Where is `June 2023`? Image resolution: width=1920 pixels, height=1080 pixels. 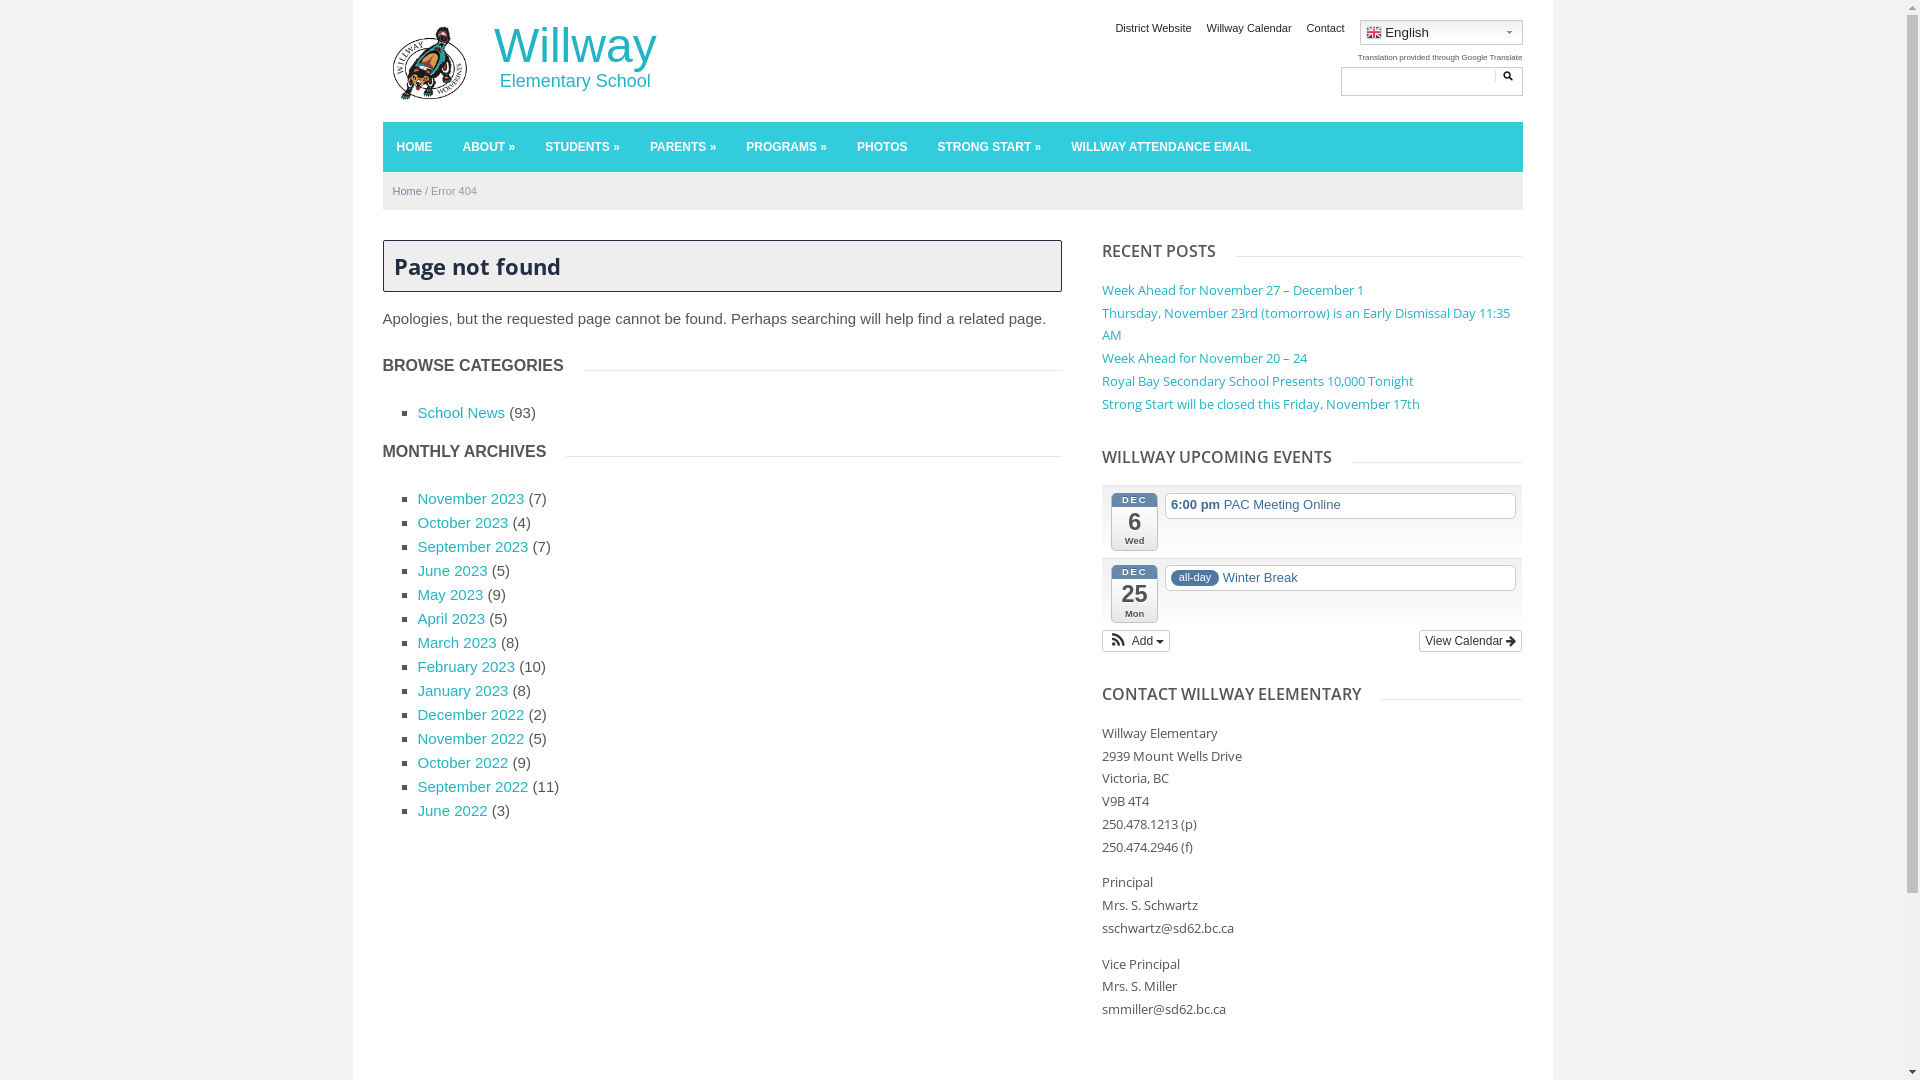 June 2023 is located at coordinates (453, 570).